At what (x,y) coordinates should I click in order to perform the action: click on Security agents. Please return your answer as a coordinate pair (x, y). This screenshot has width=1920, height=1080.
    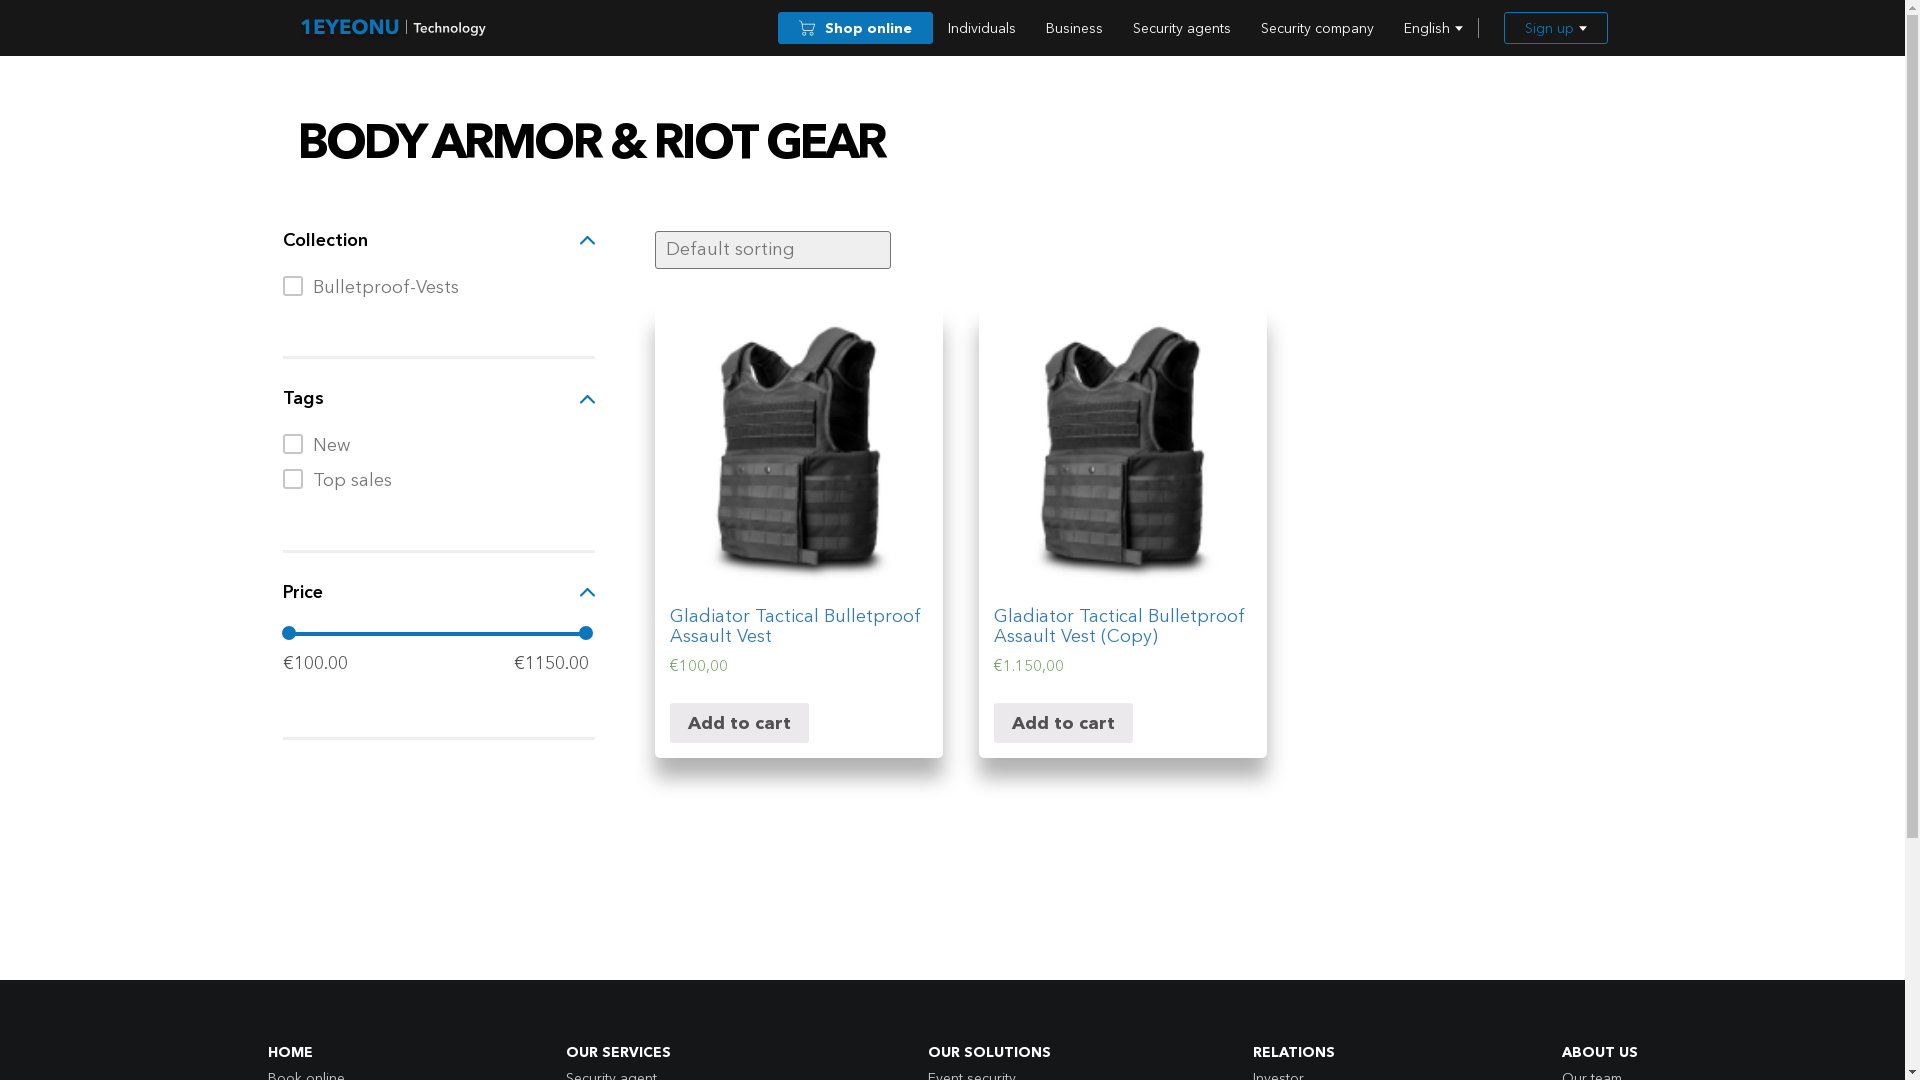
    Looking at the image, I should click on (1182, 28).